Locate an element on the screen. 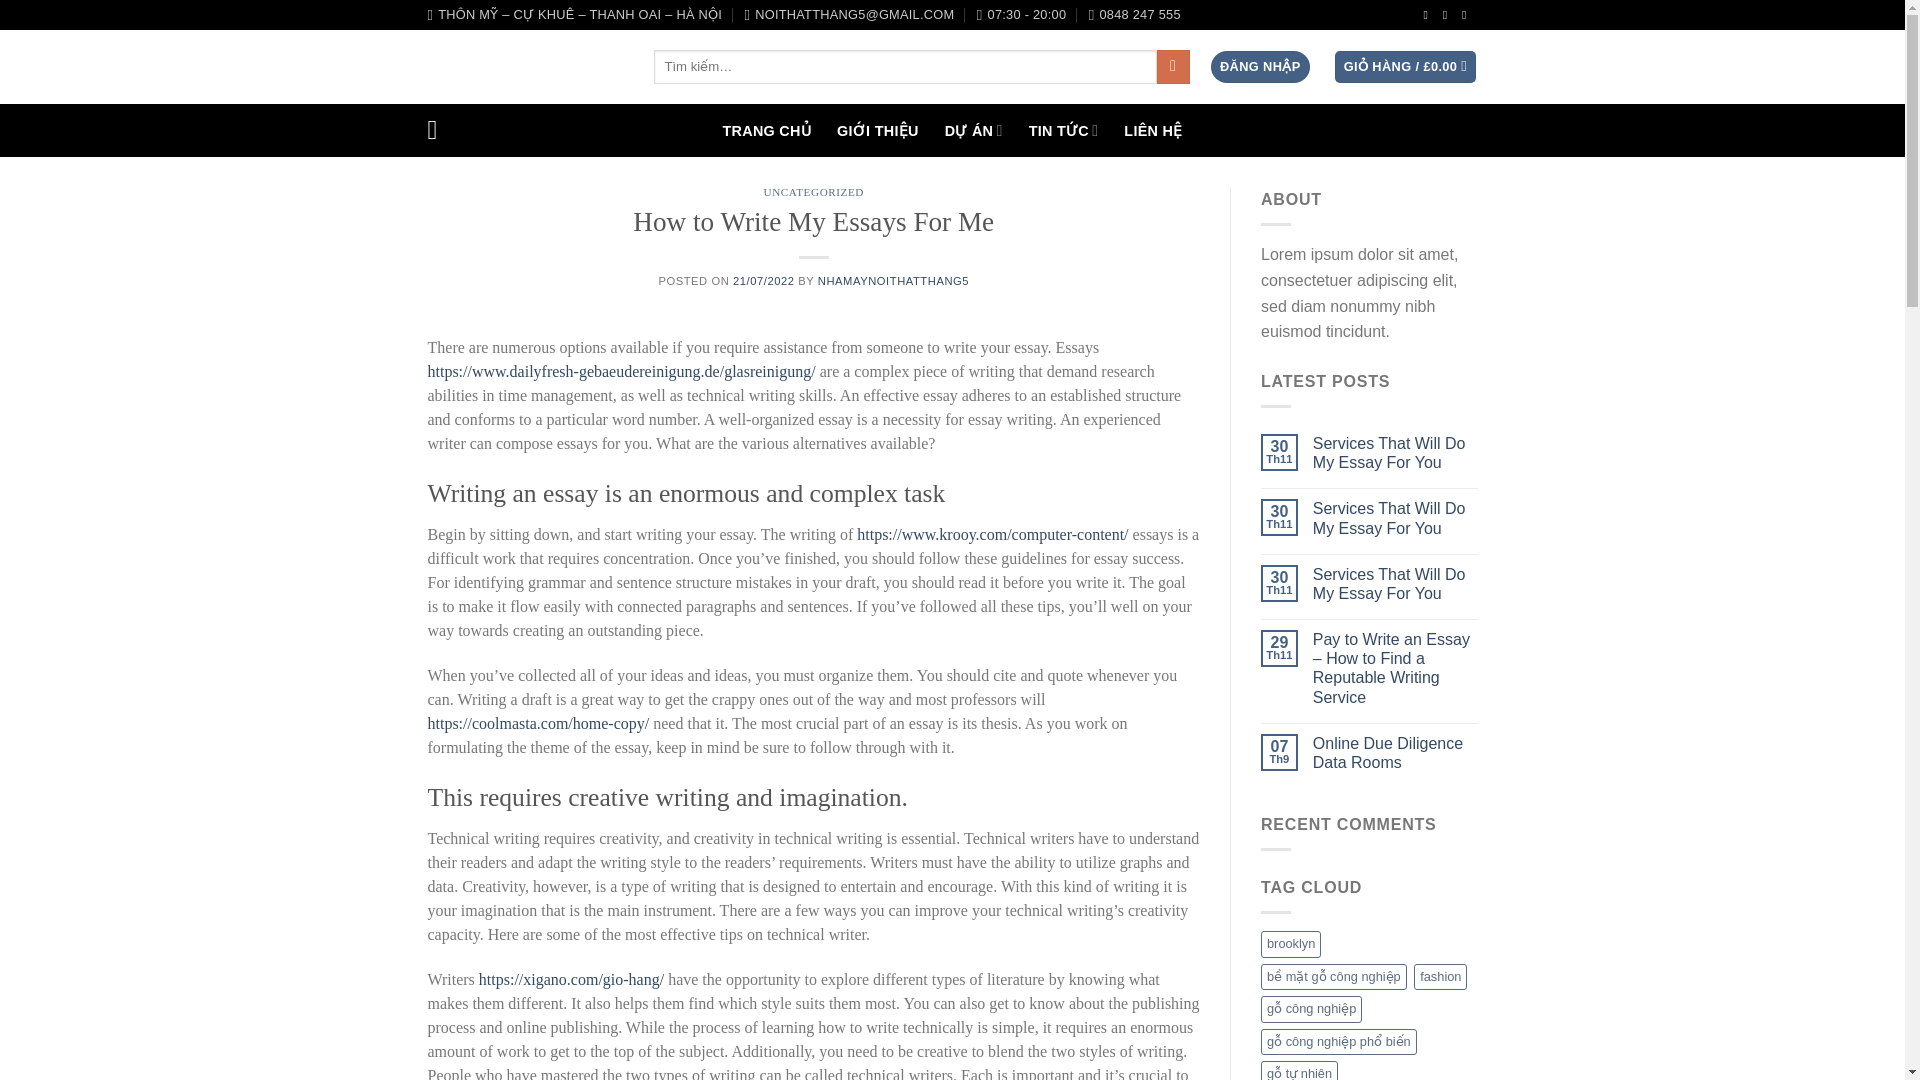  UNCATEGORIZED is located at coordinates (814, 191).